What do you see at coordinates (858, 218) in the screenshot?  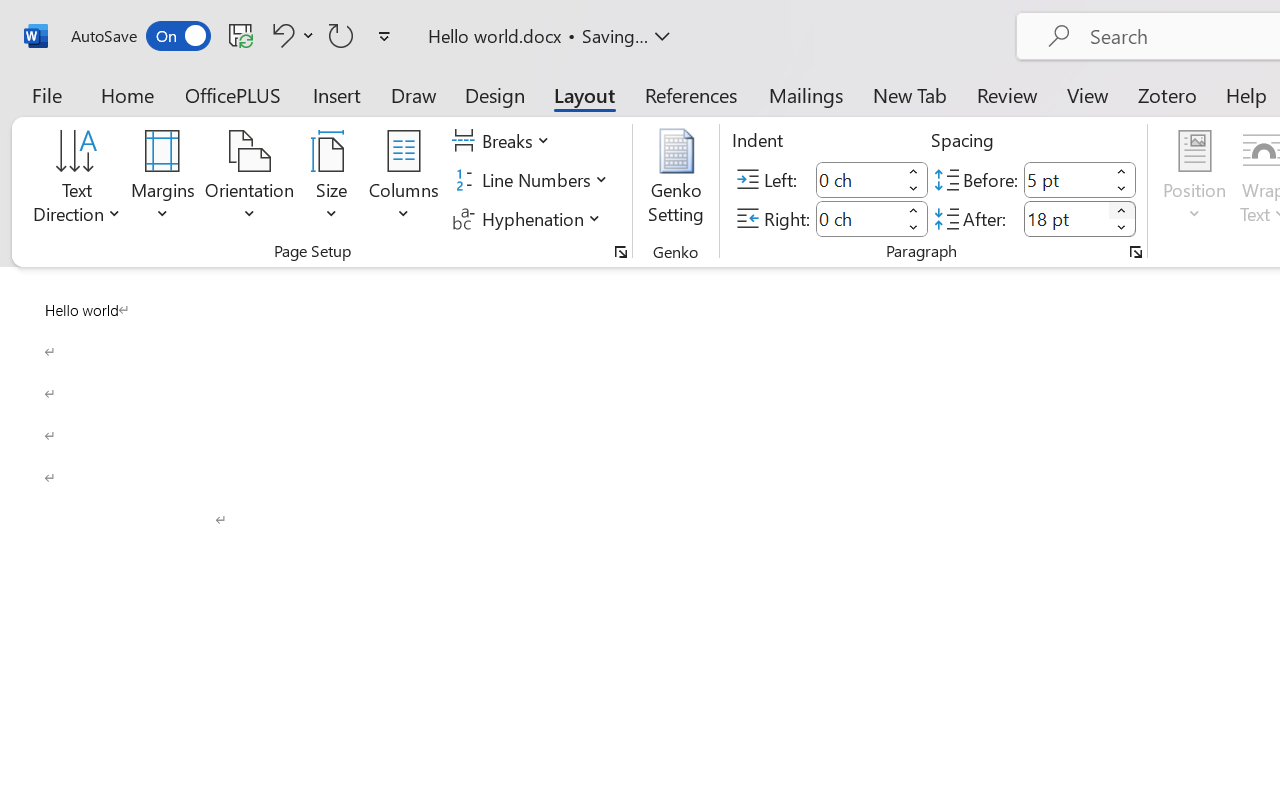 I see `Indent Right` at bounding box center [858, 218].